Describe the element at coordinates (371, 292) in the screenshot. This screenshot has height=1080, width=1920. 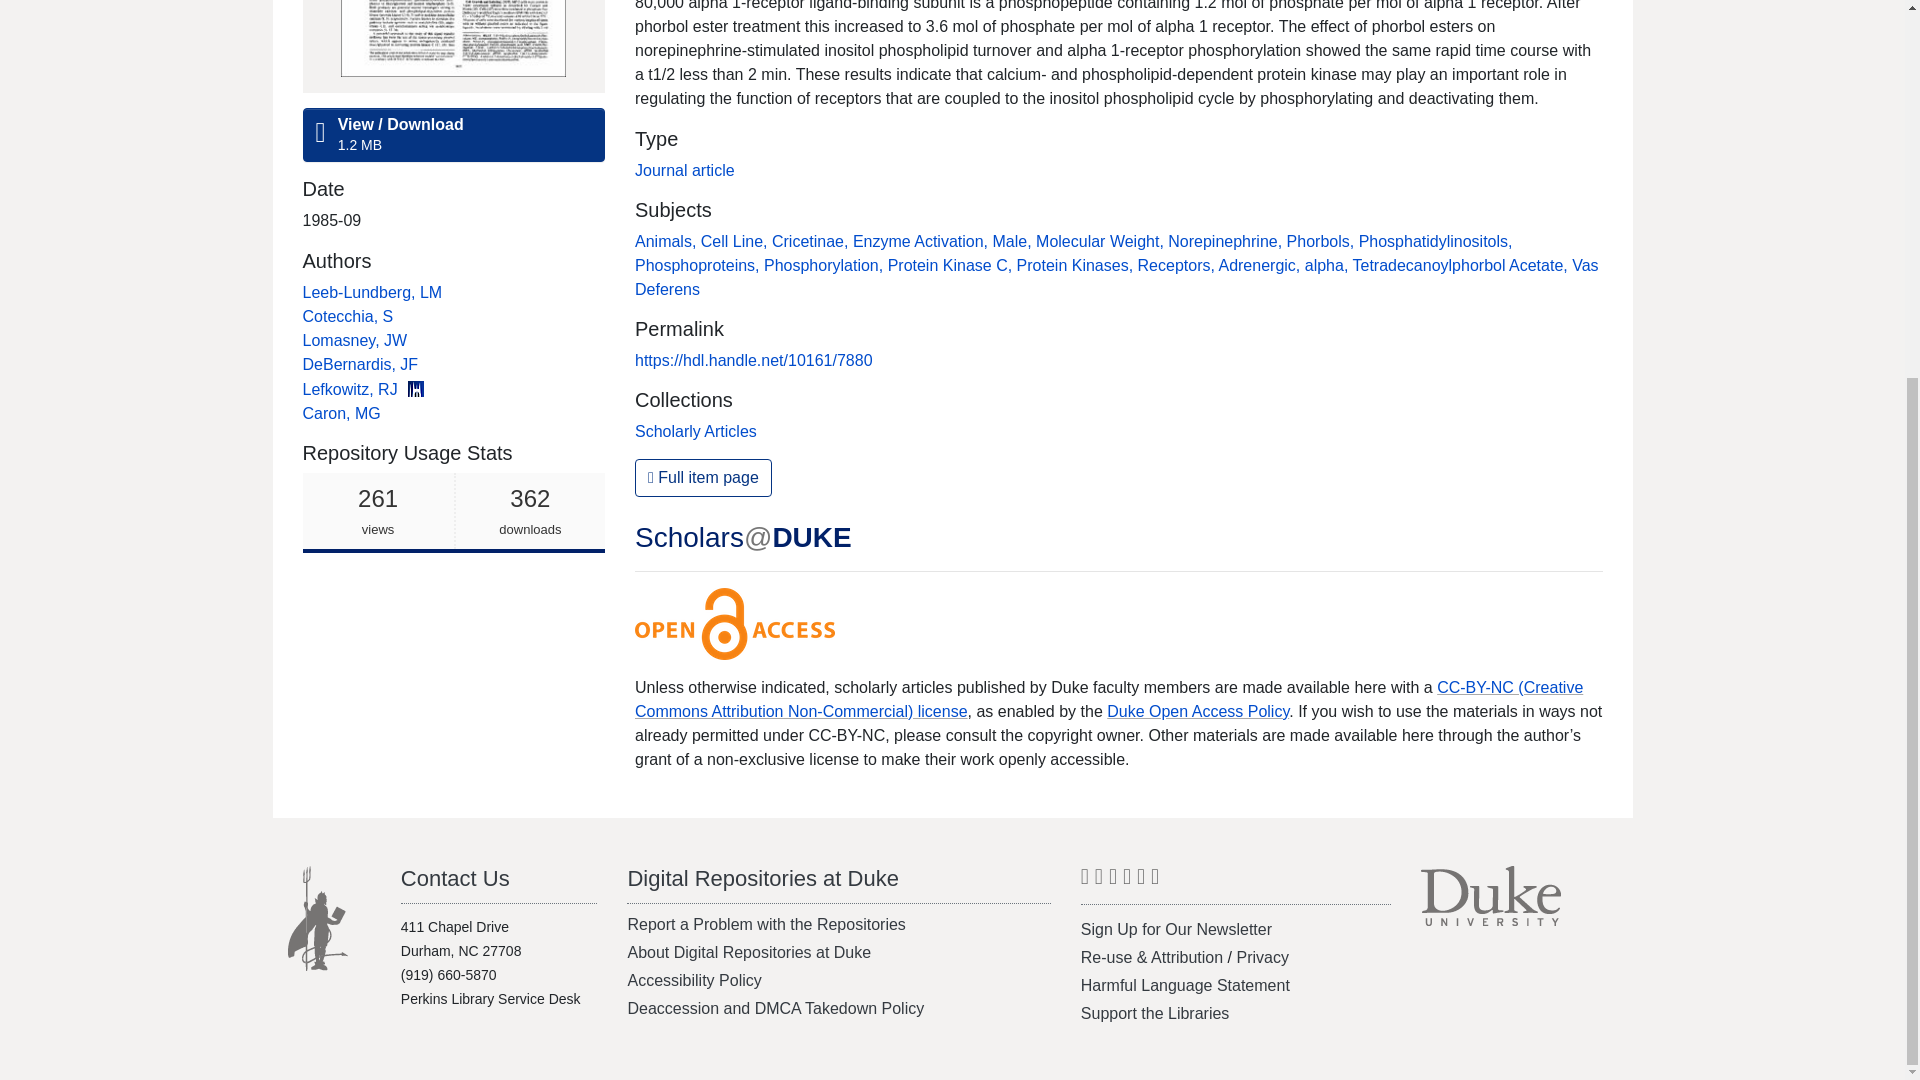
I see `Leeb-Lundberg, LM` at that location.